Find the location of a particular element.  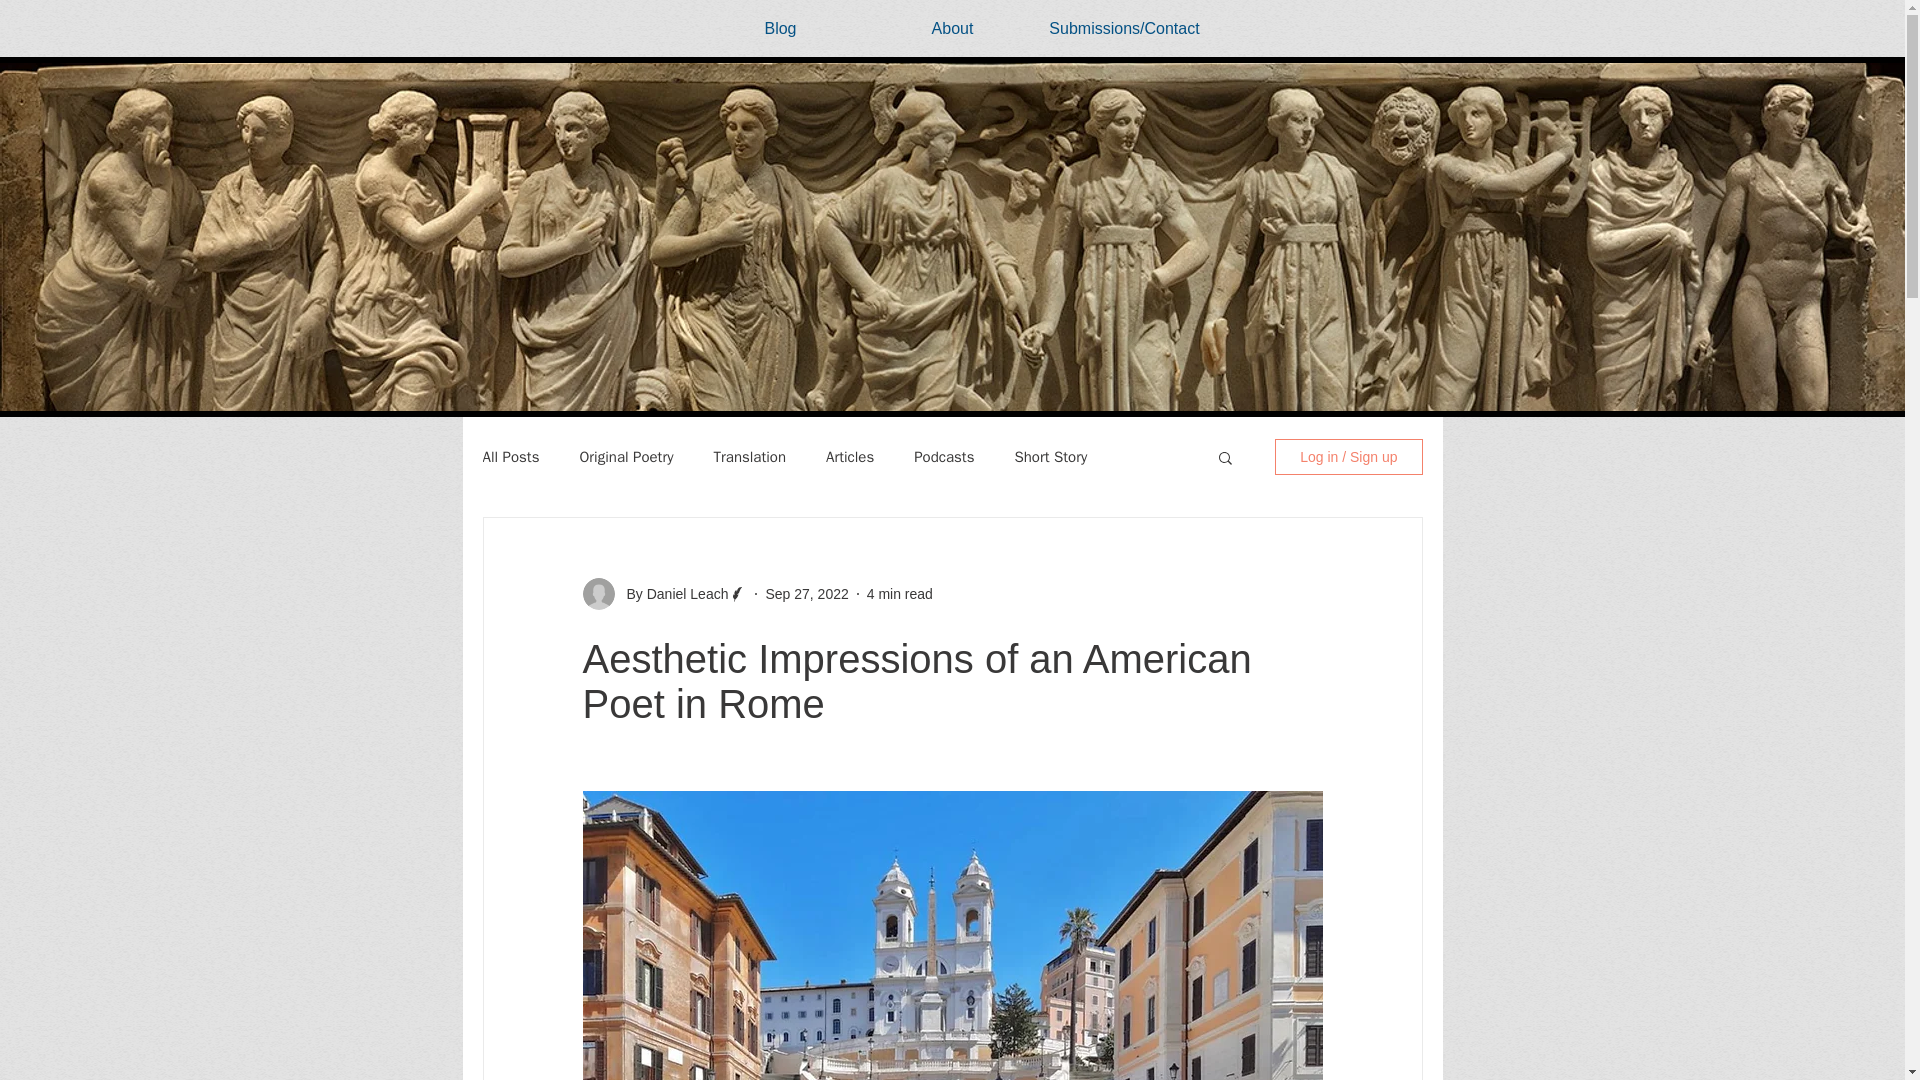

About is located at coordinates (952, 29).